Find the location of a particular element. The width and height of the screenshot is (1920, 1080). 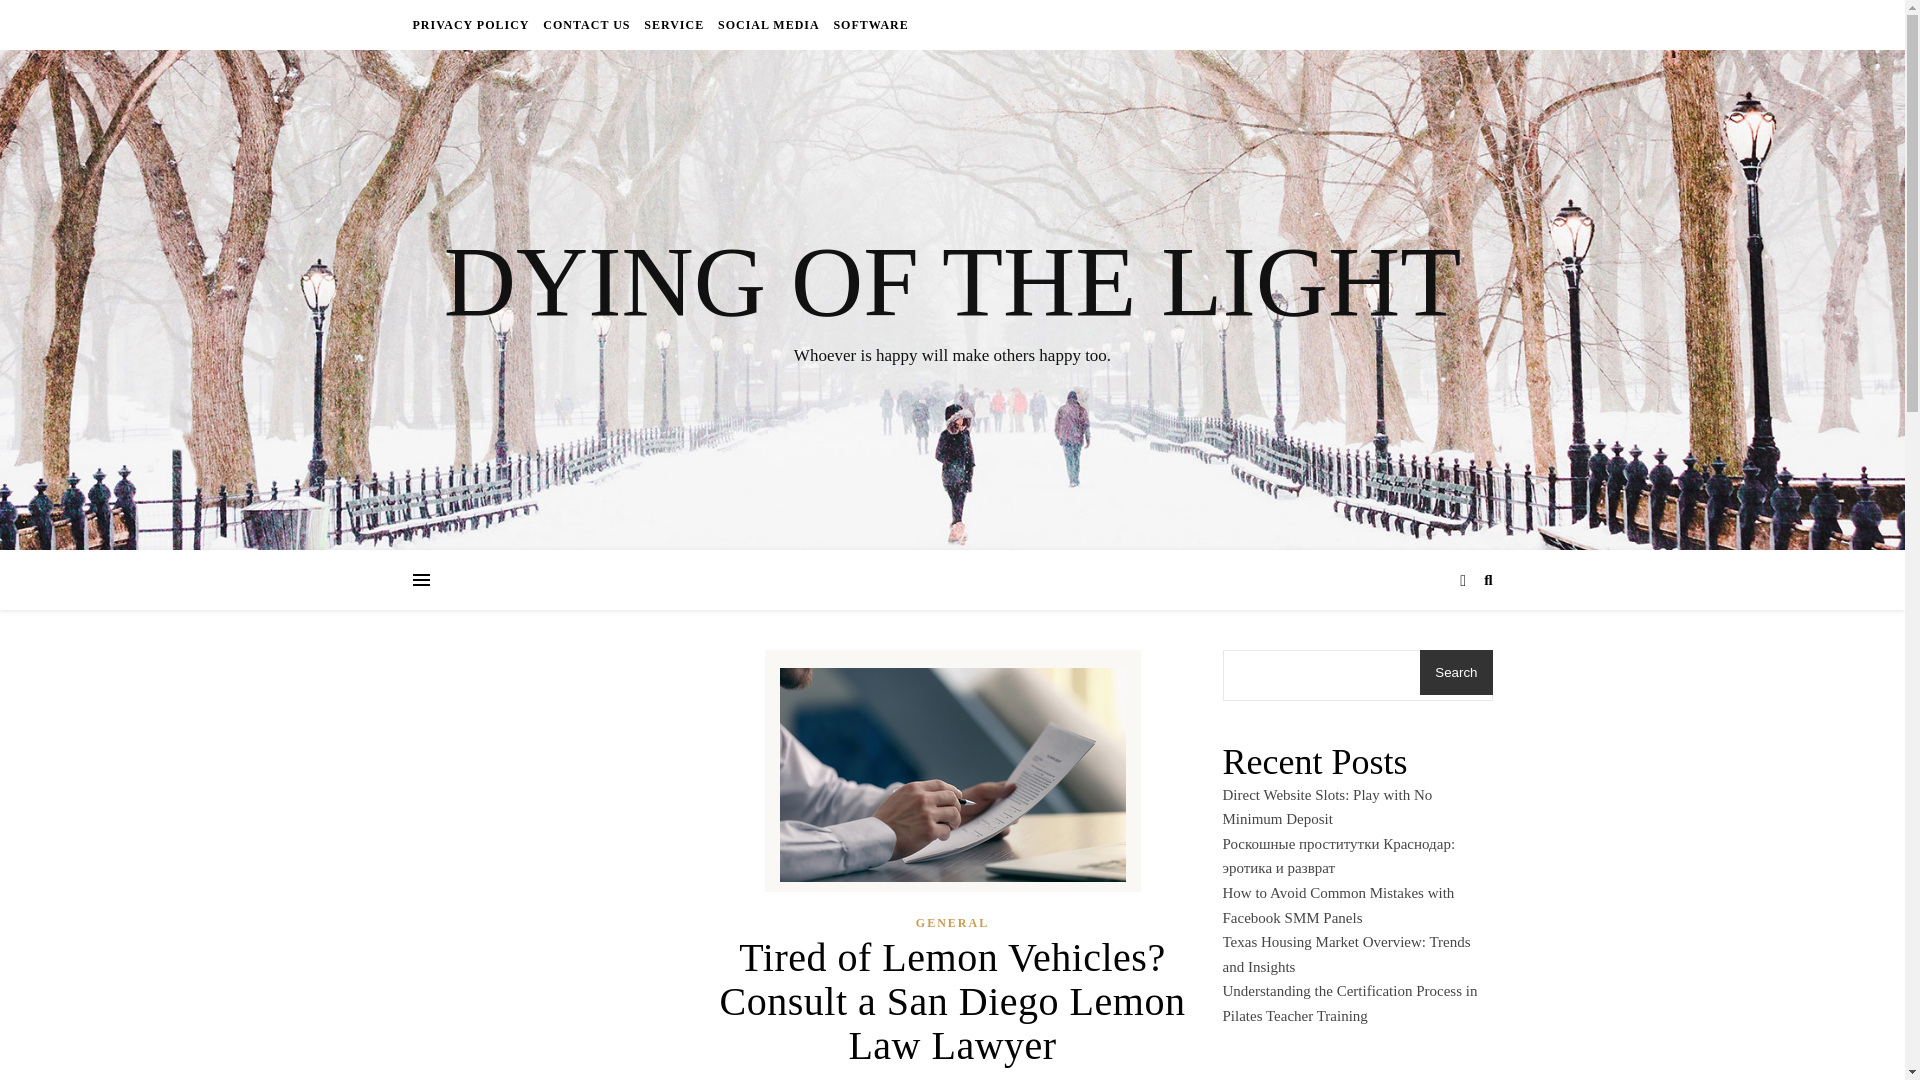

SOCIAL MEDIA is located at coordinates (768, 24).